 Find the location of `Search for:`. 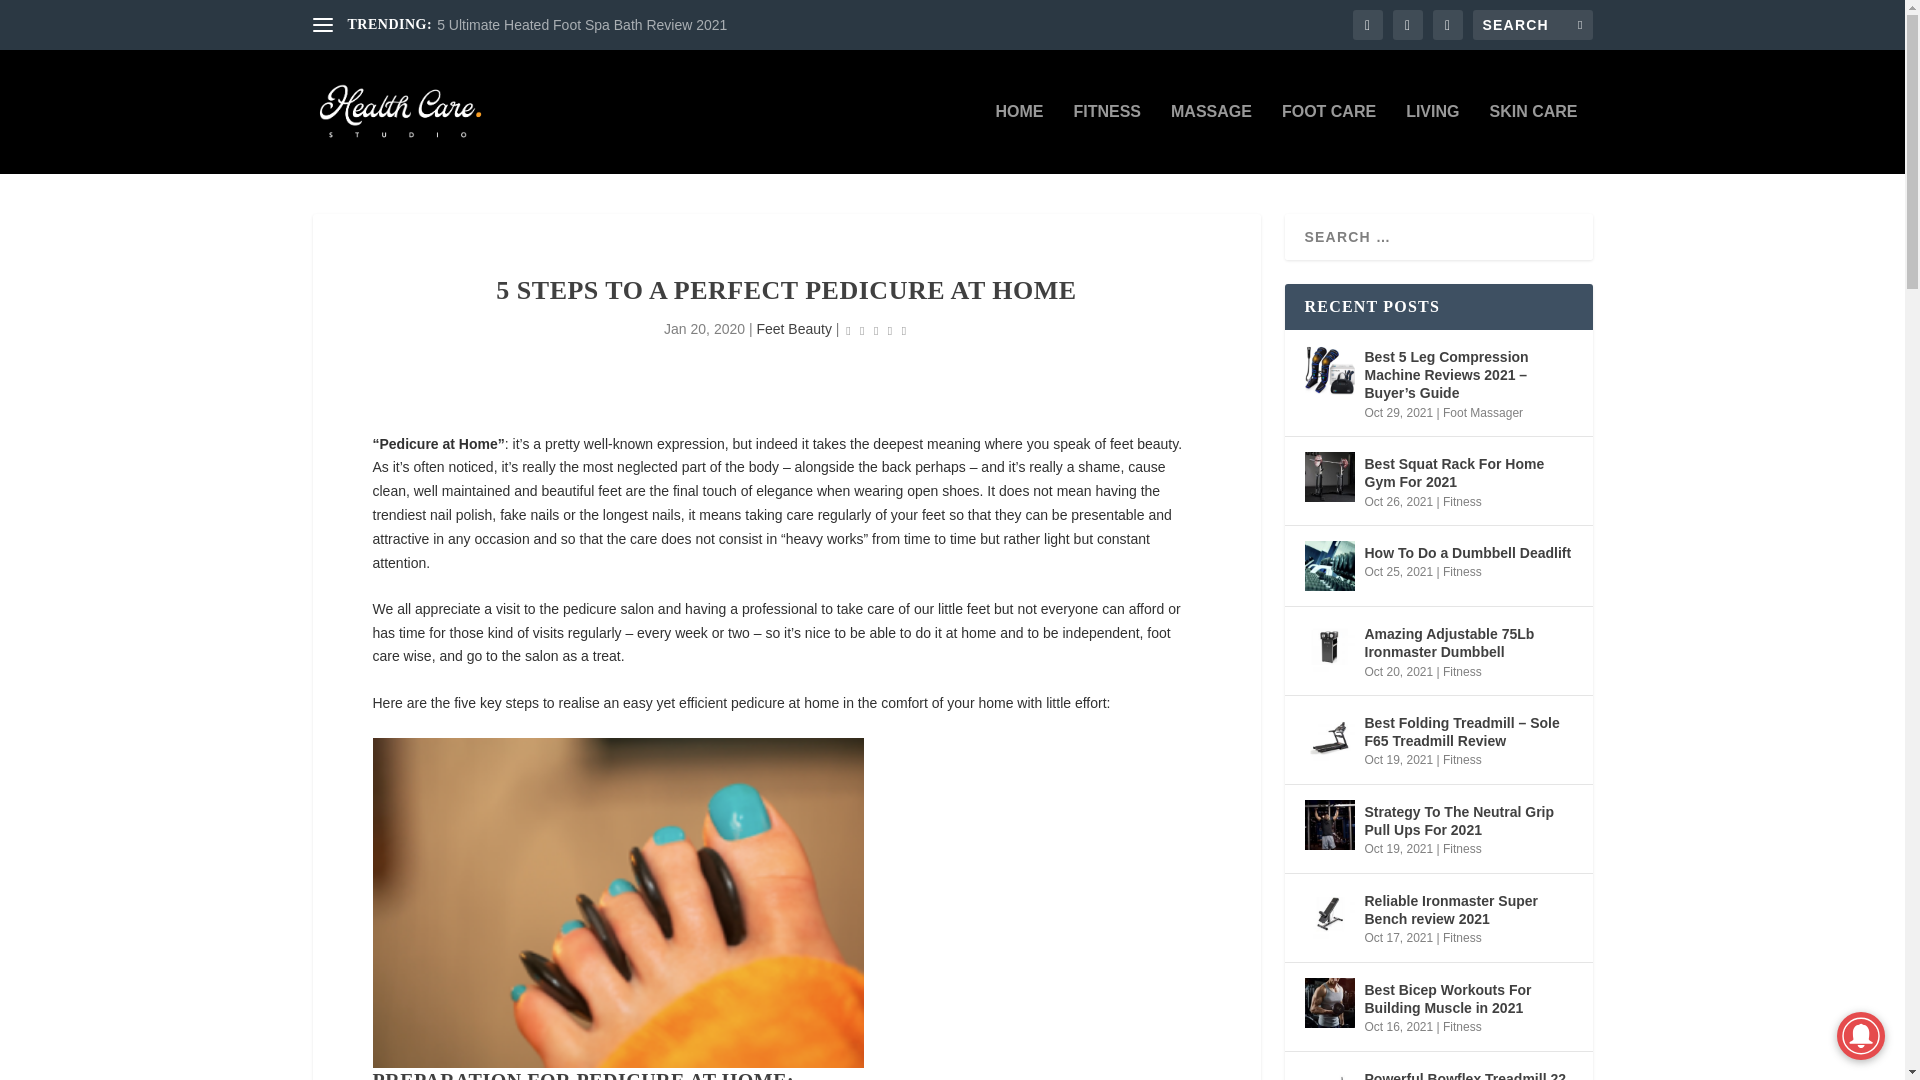

Search for: is located at coordinates (1532, 24).